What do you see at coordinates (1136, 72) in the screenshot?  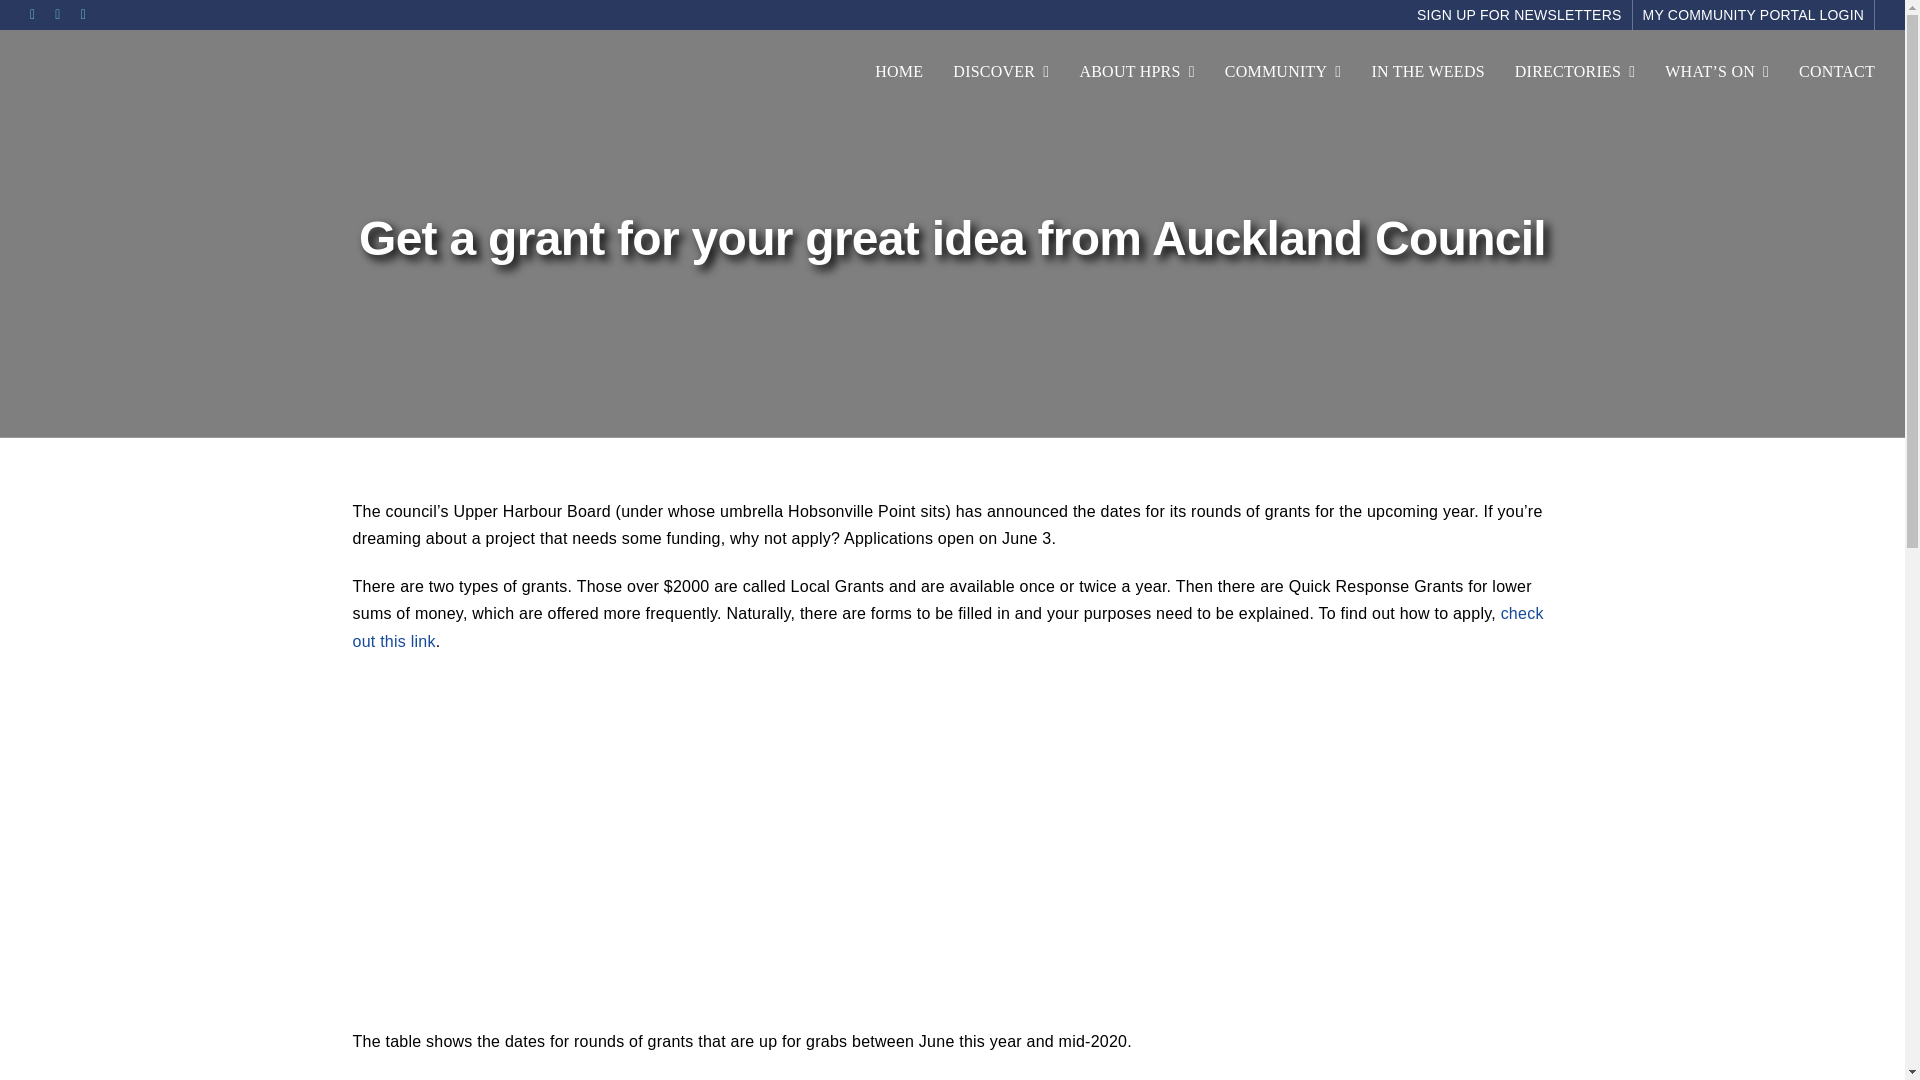 I see `ABOUT HPRS` at bounding box center [1136, 72].